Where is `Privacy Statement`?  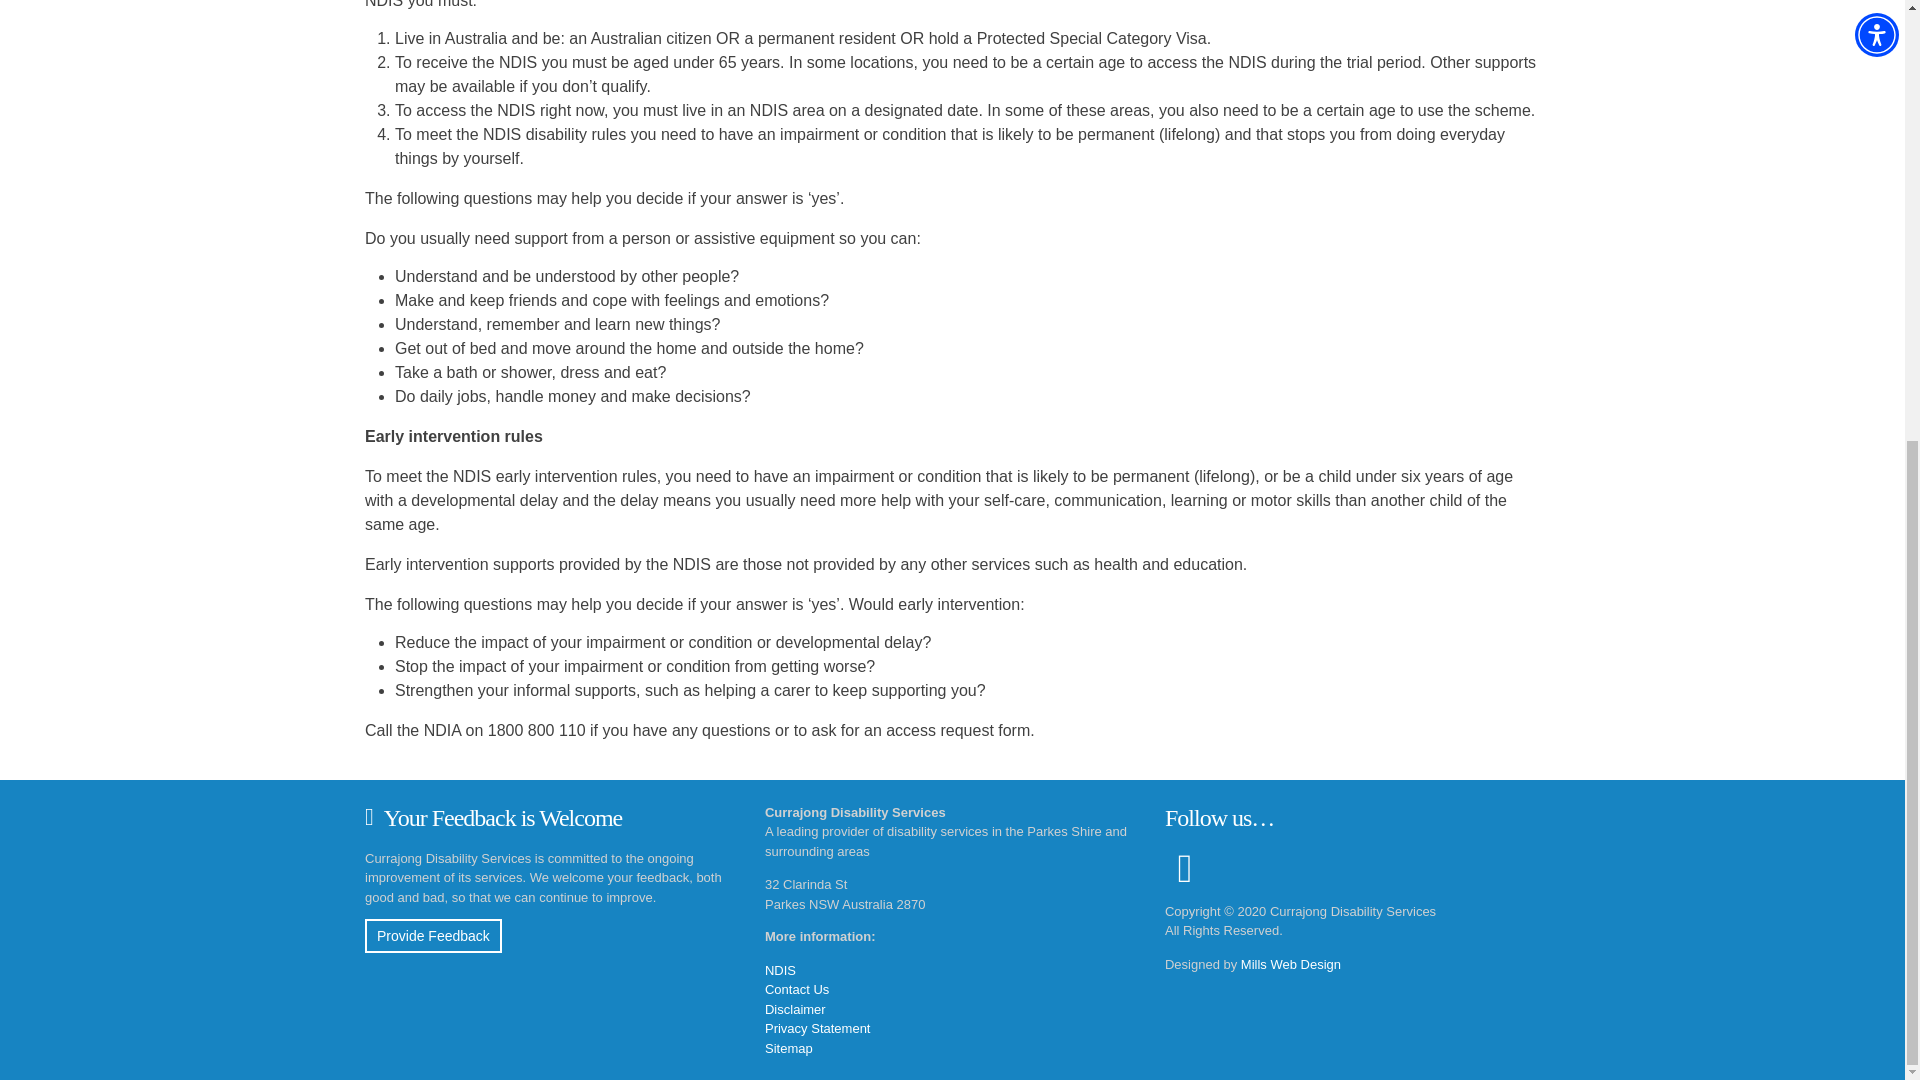
Privacy Statement is located at coordinates (818, 1028).